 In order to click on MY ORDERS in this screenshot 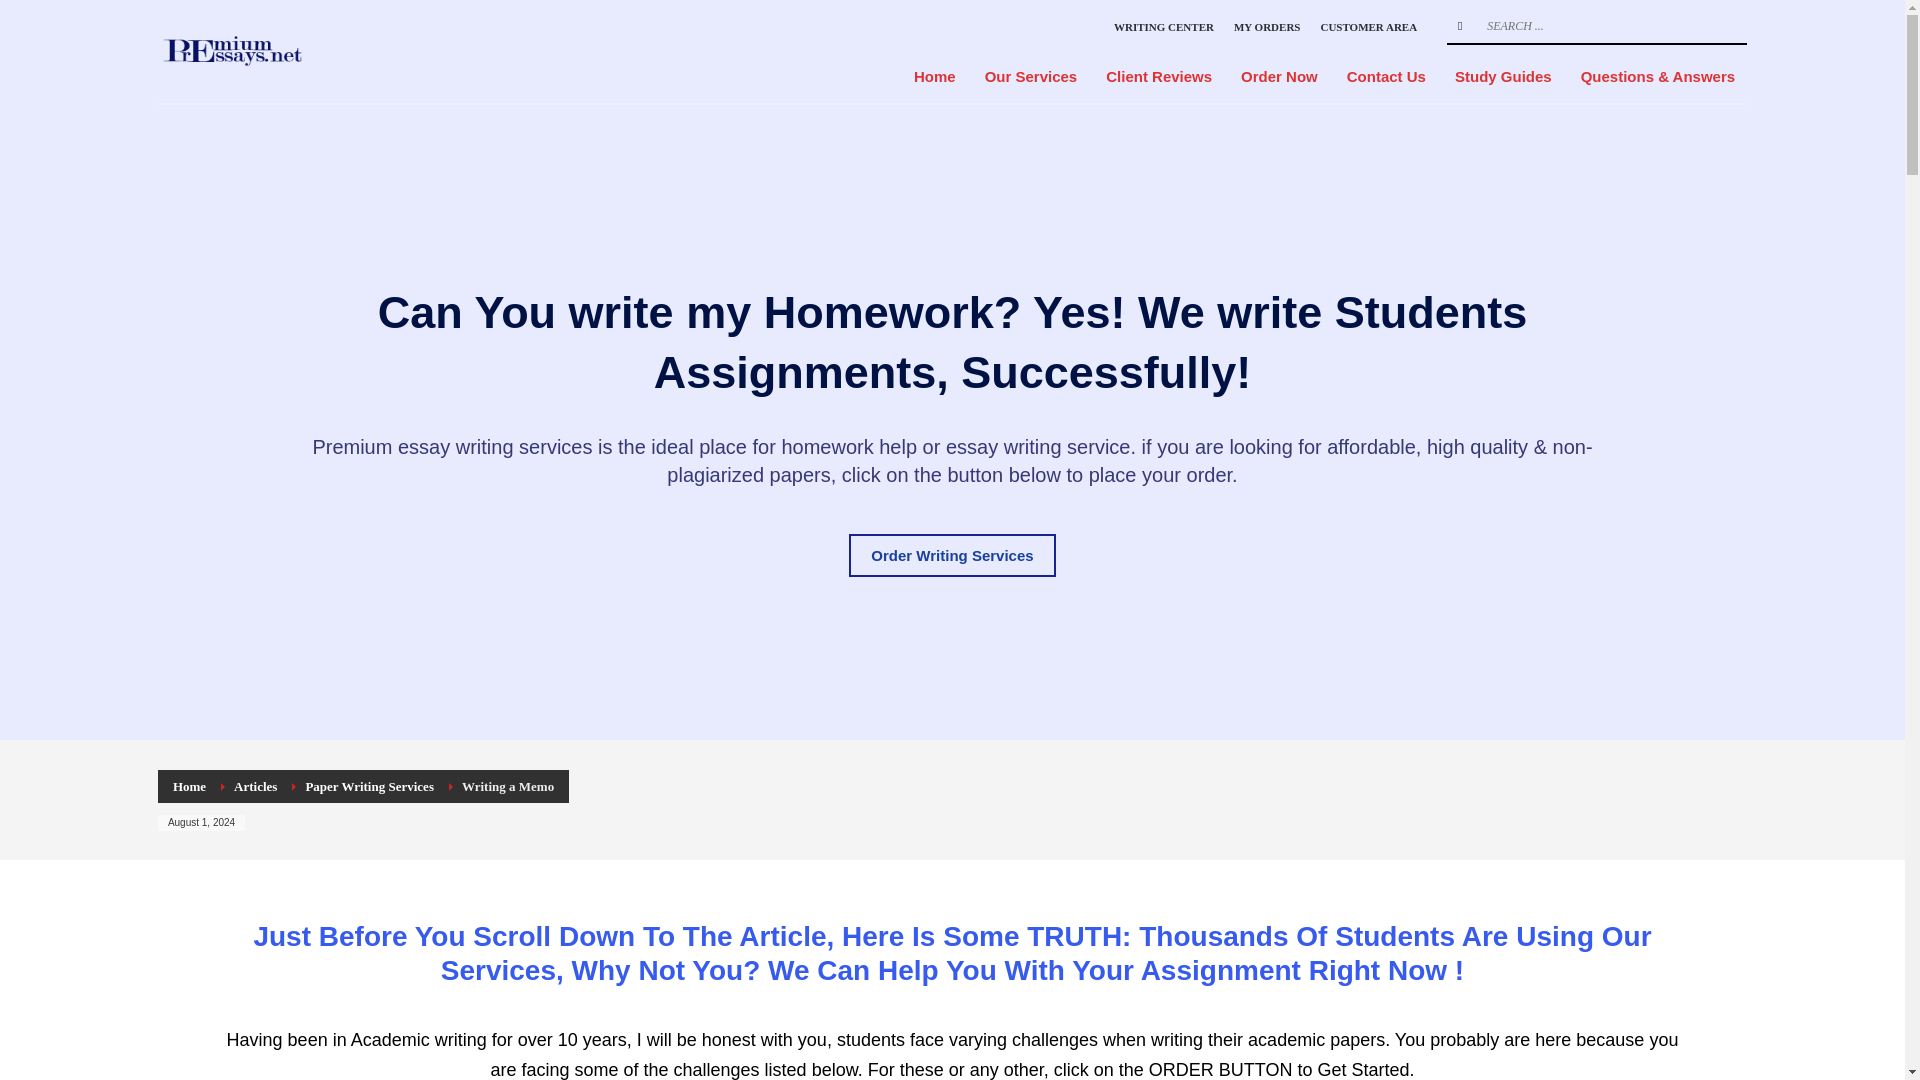, I will do `click(1268, 26)`.